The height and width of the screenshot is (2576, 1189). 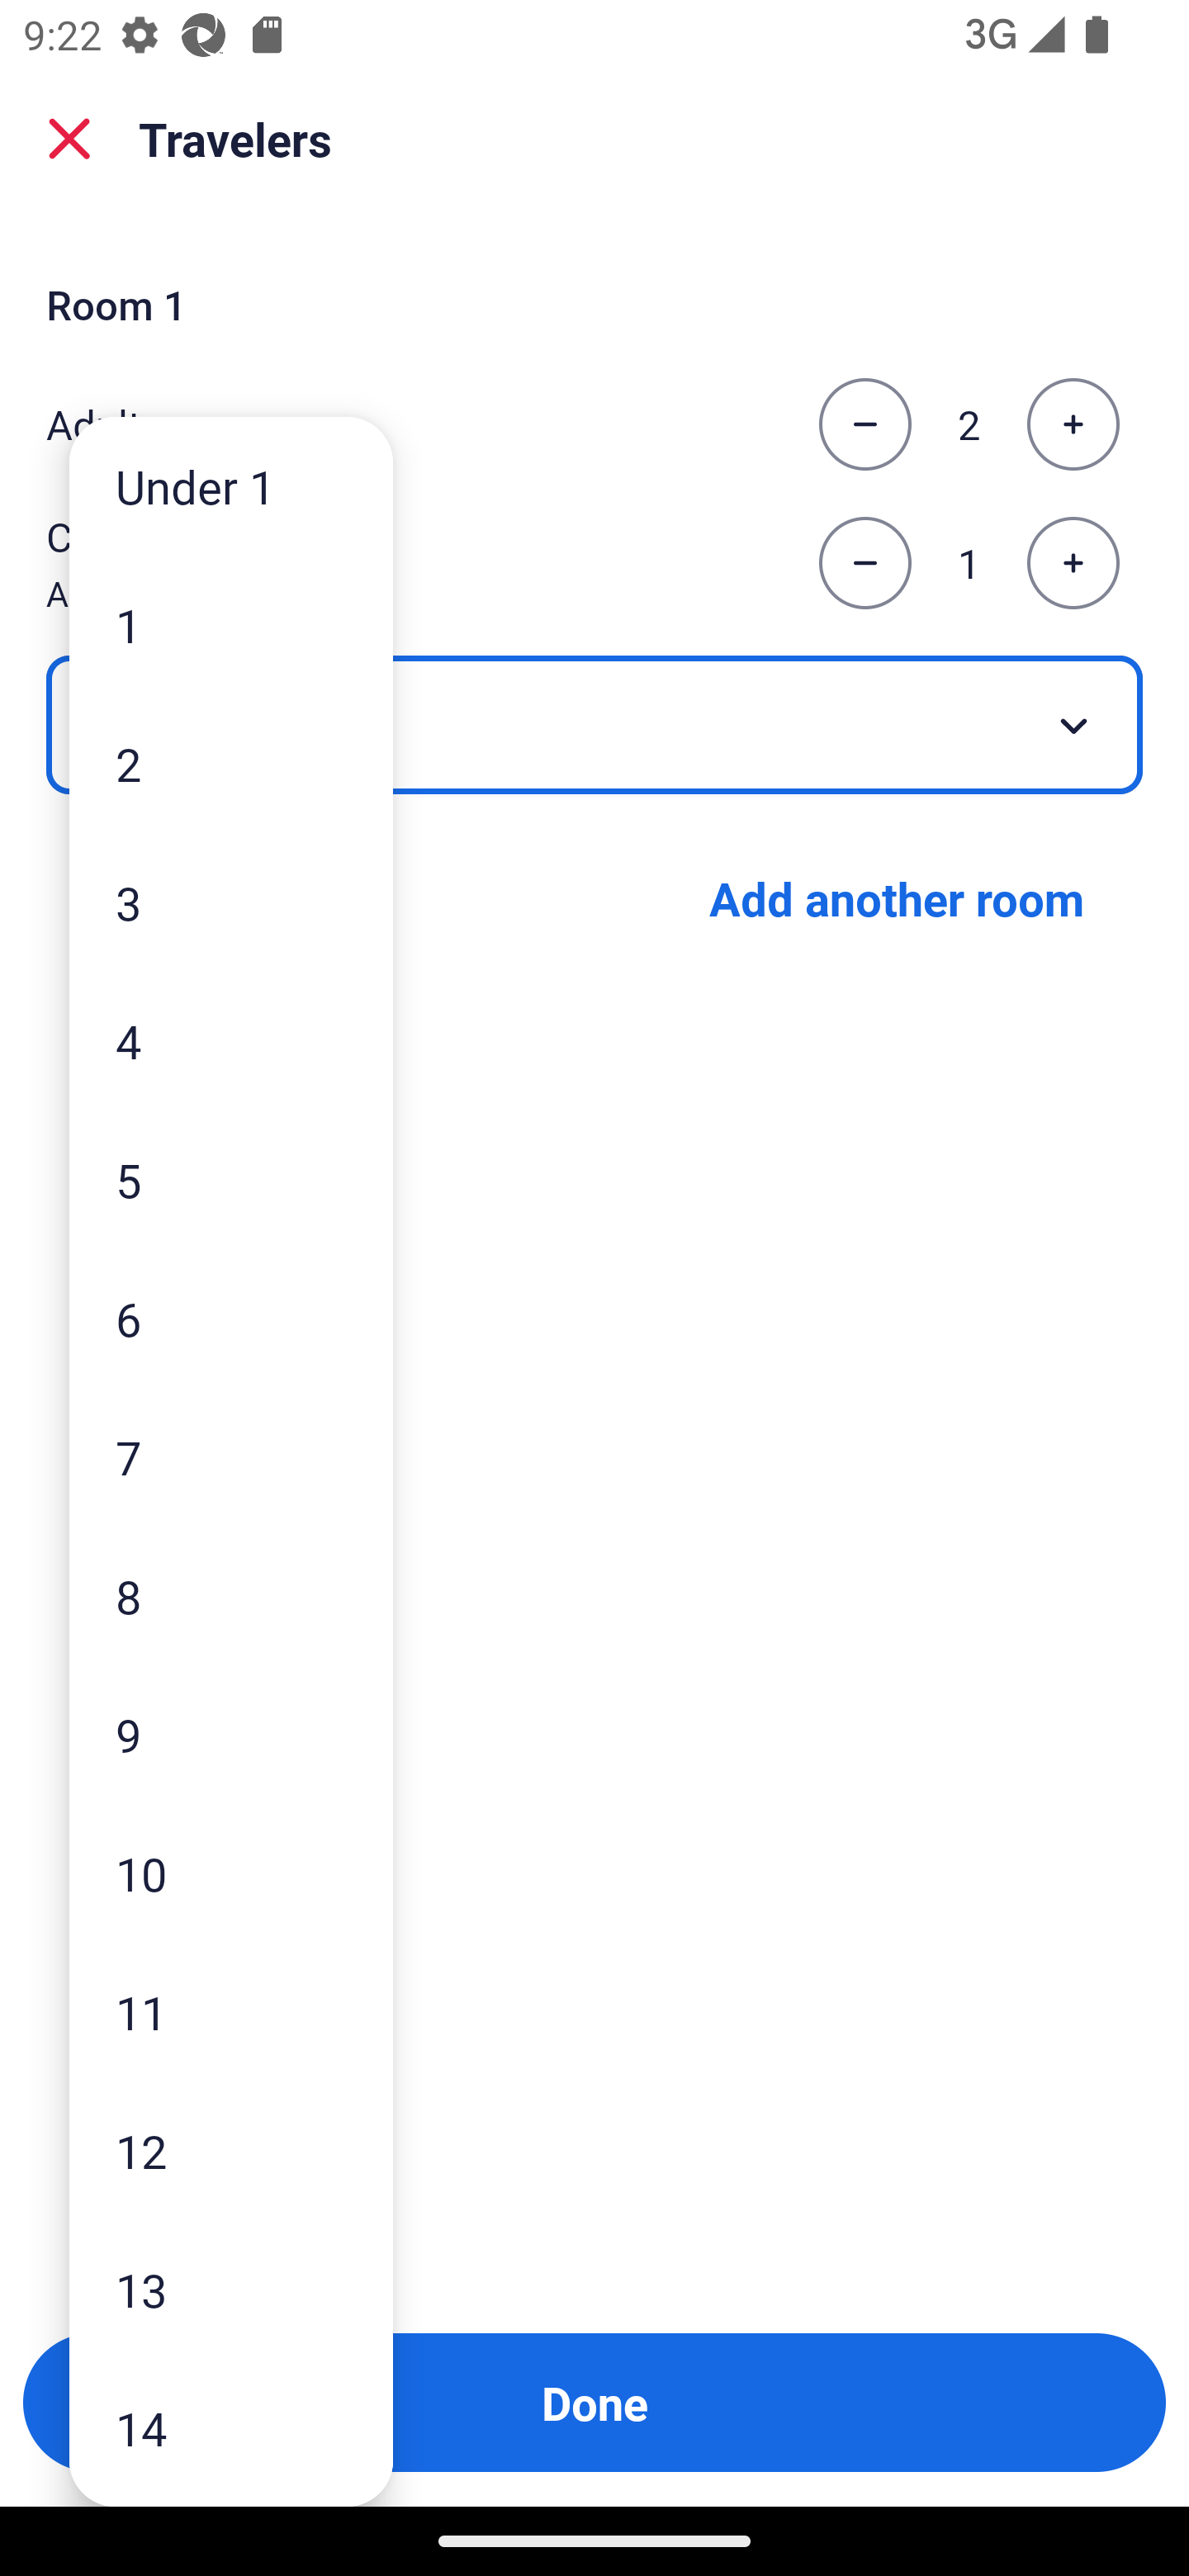 What do you see at coordinates (231, 1734) in the screenshot?
I see `9` at bounding box center [231, 1734].